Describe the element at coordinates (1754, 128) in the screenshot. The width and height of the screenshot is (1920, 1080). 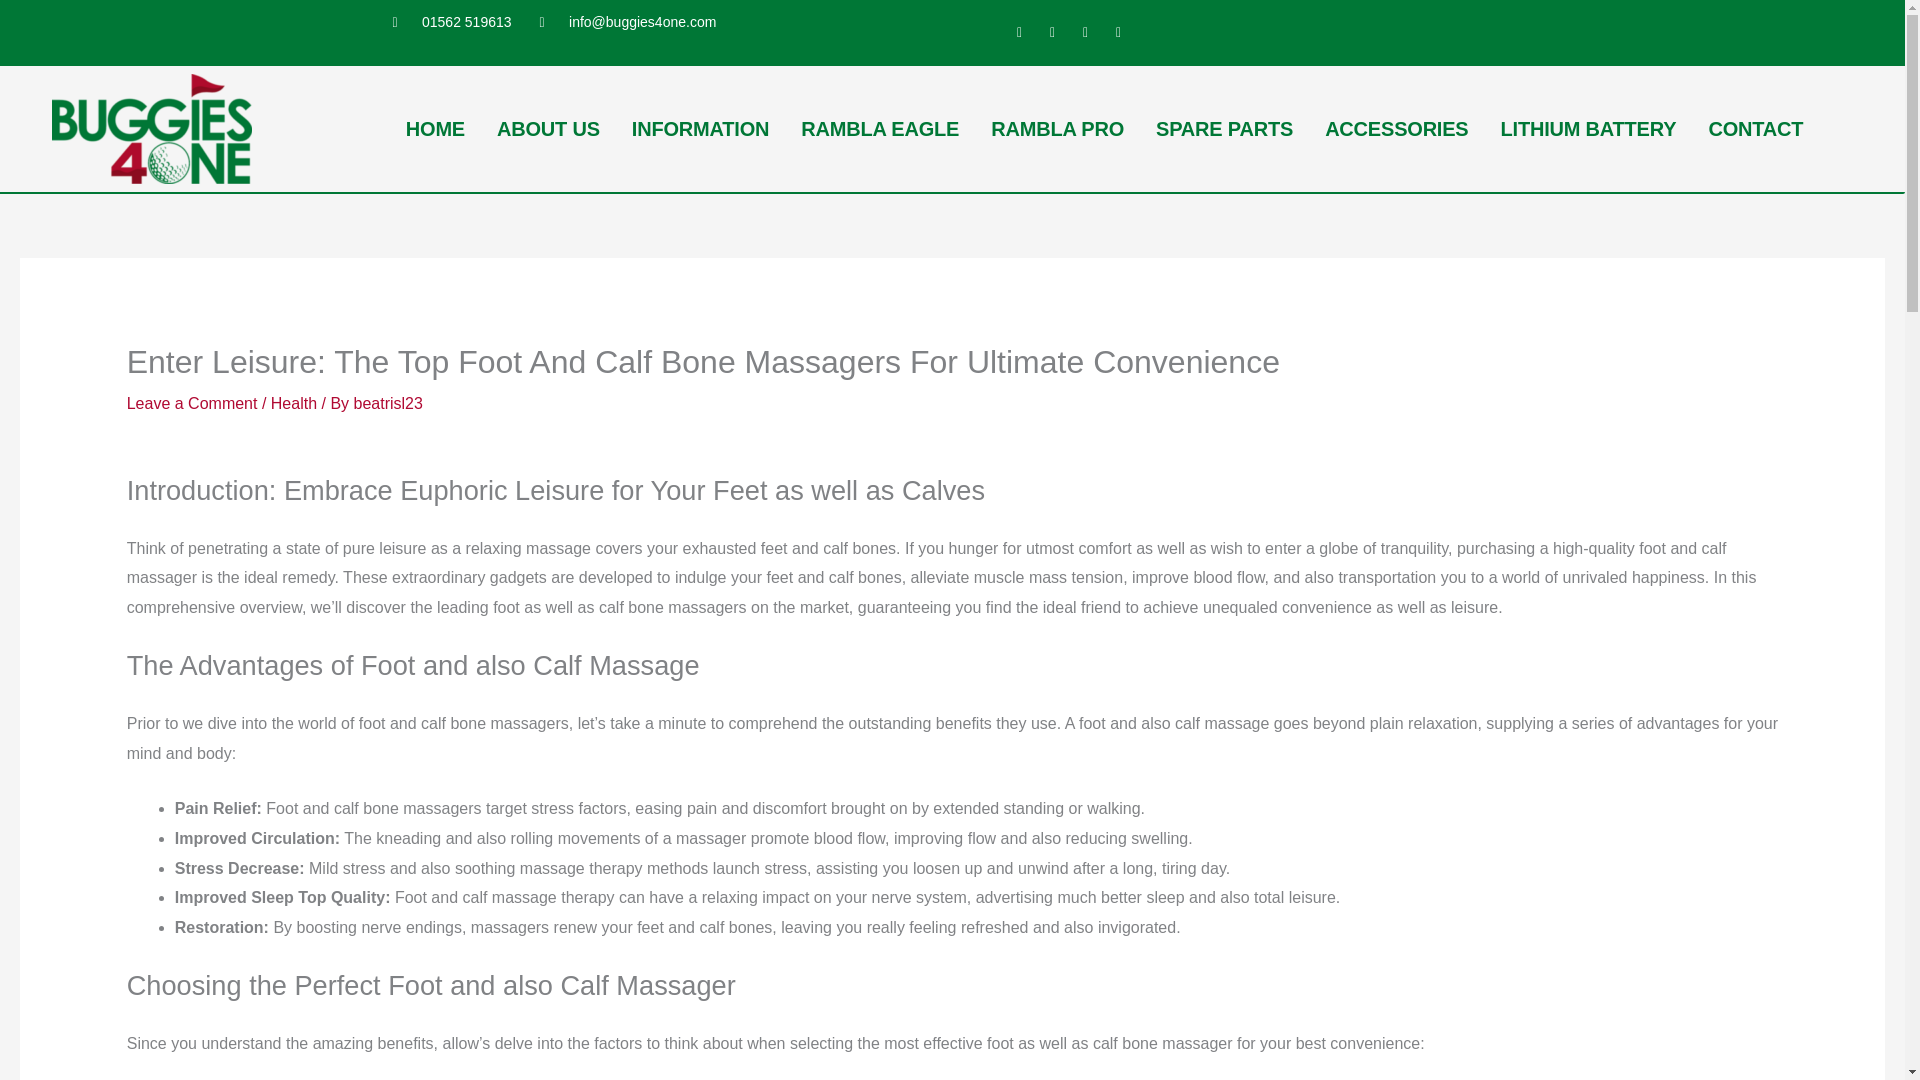
I see `CONTACT` at that location.